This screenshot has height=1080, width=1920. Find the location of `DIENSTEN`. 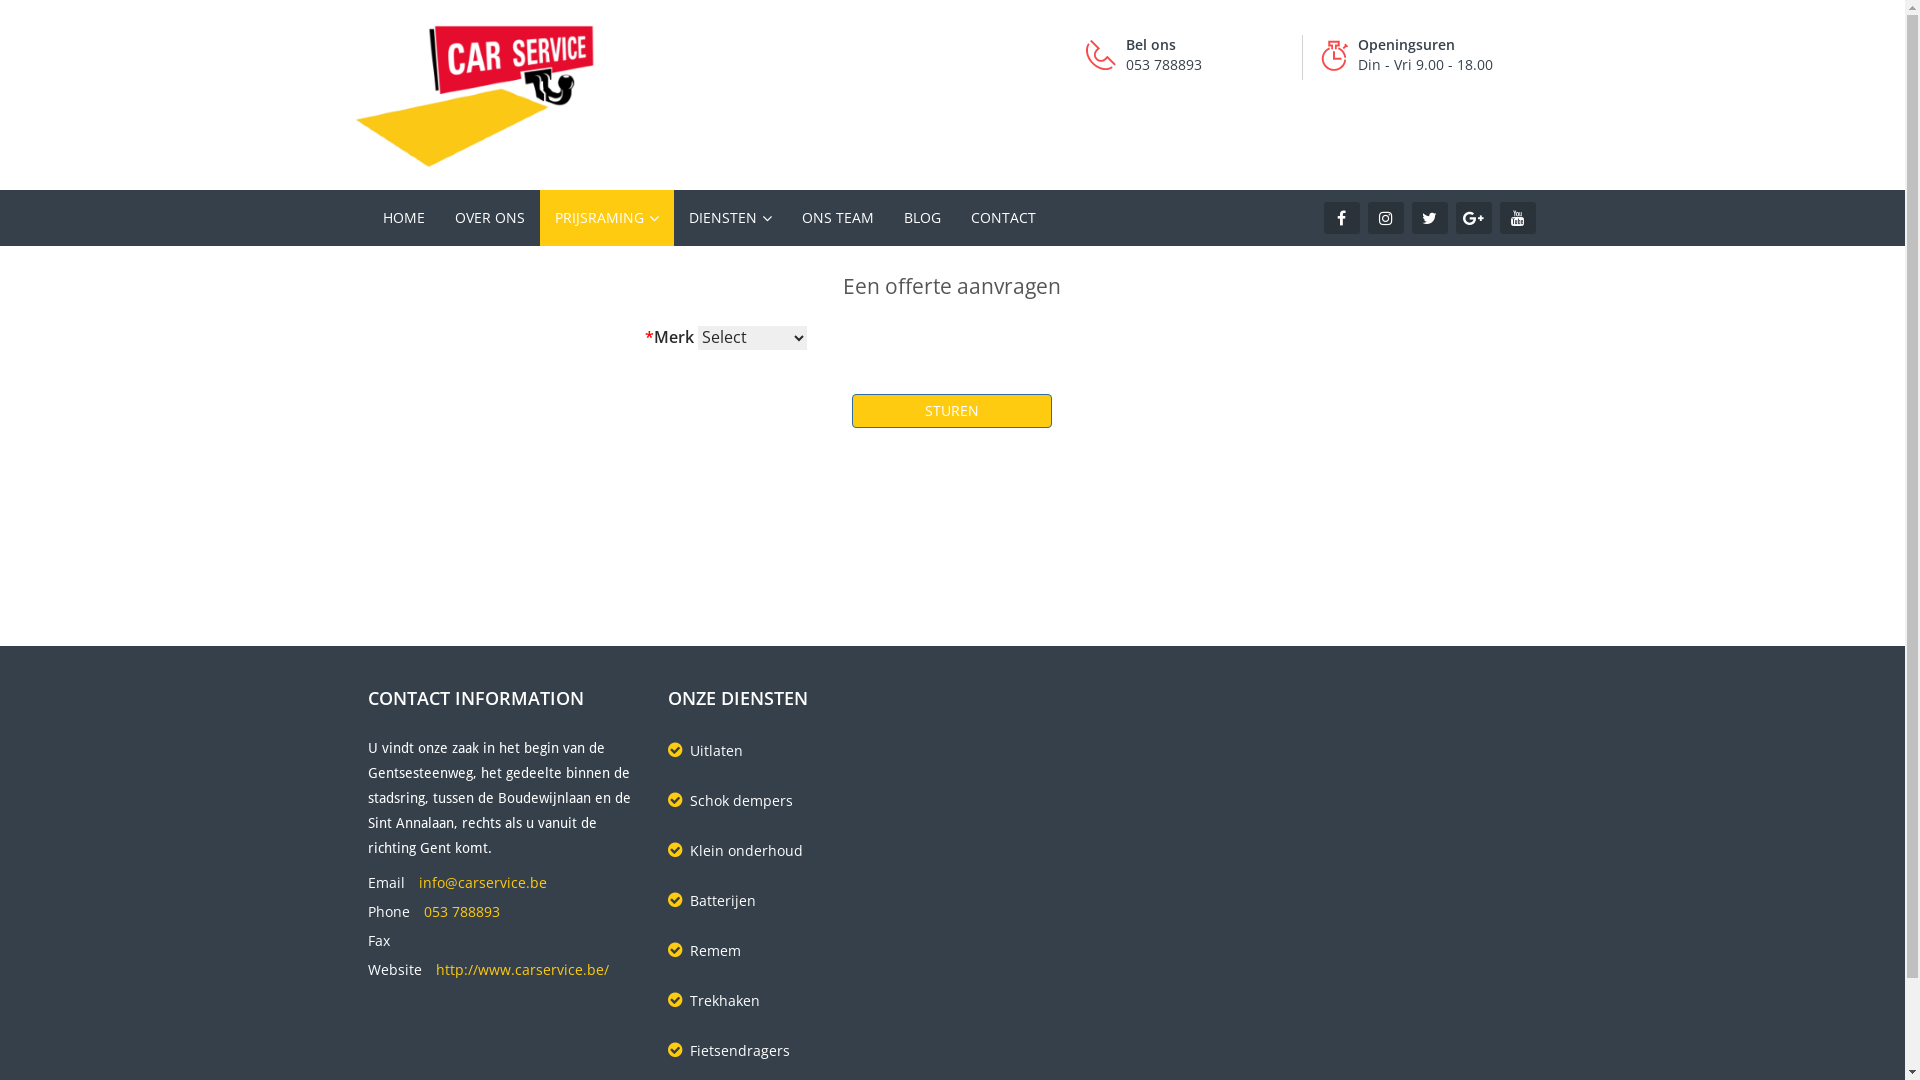

DIENSTEN is located at coordinates (730, 218).